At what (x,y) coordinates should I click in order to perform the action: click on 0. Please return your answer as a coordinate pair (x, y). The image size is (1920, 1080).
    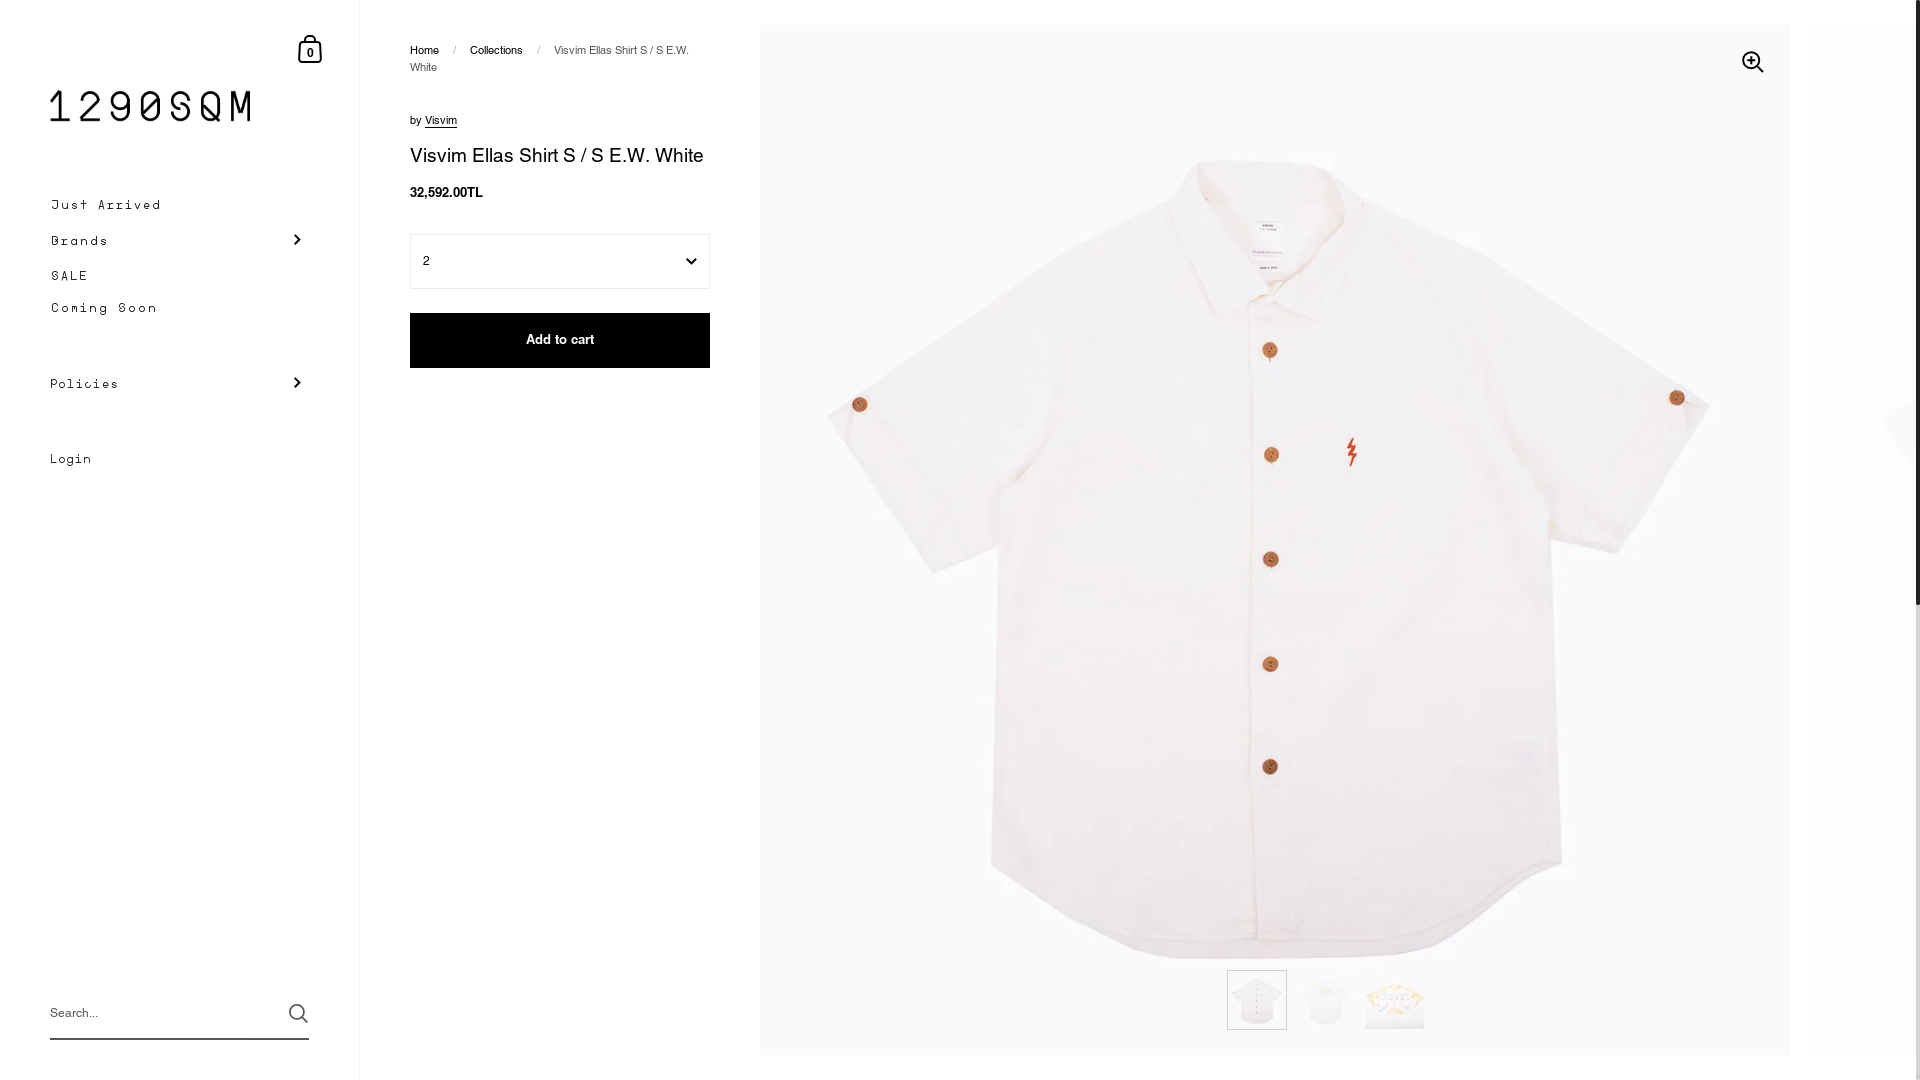
    Looking at the image, I should click on (311, 48).